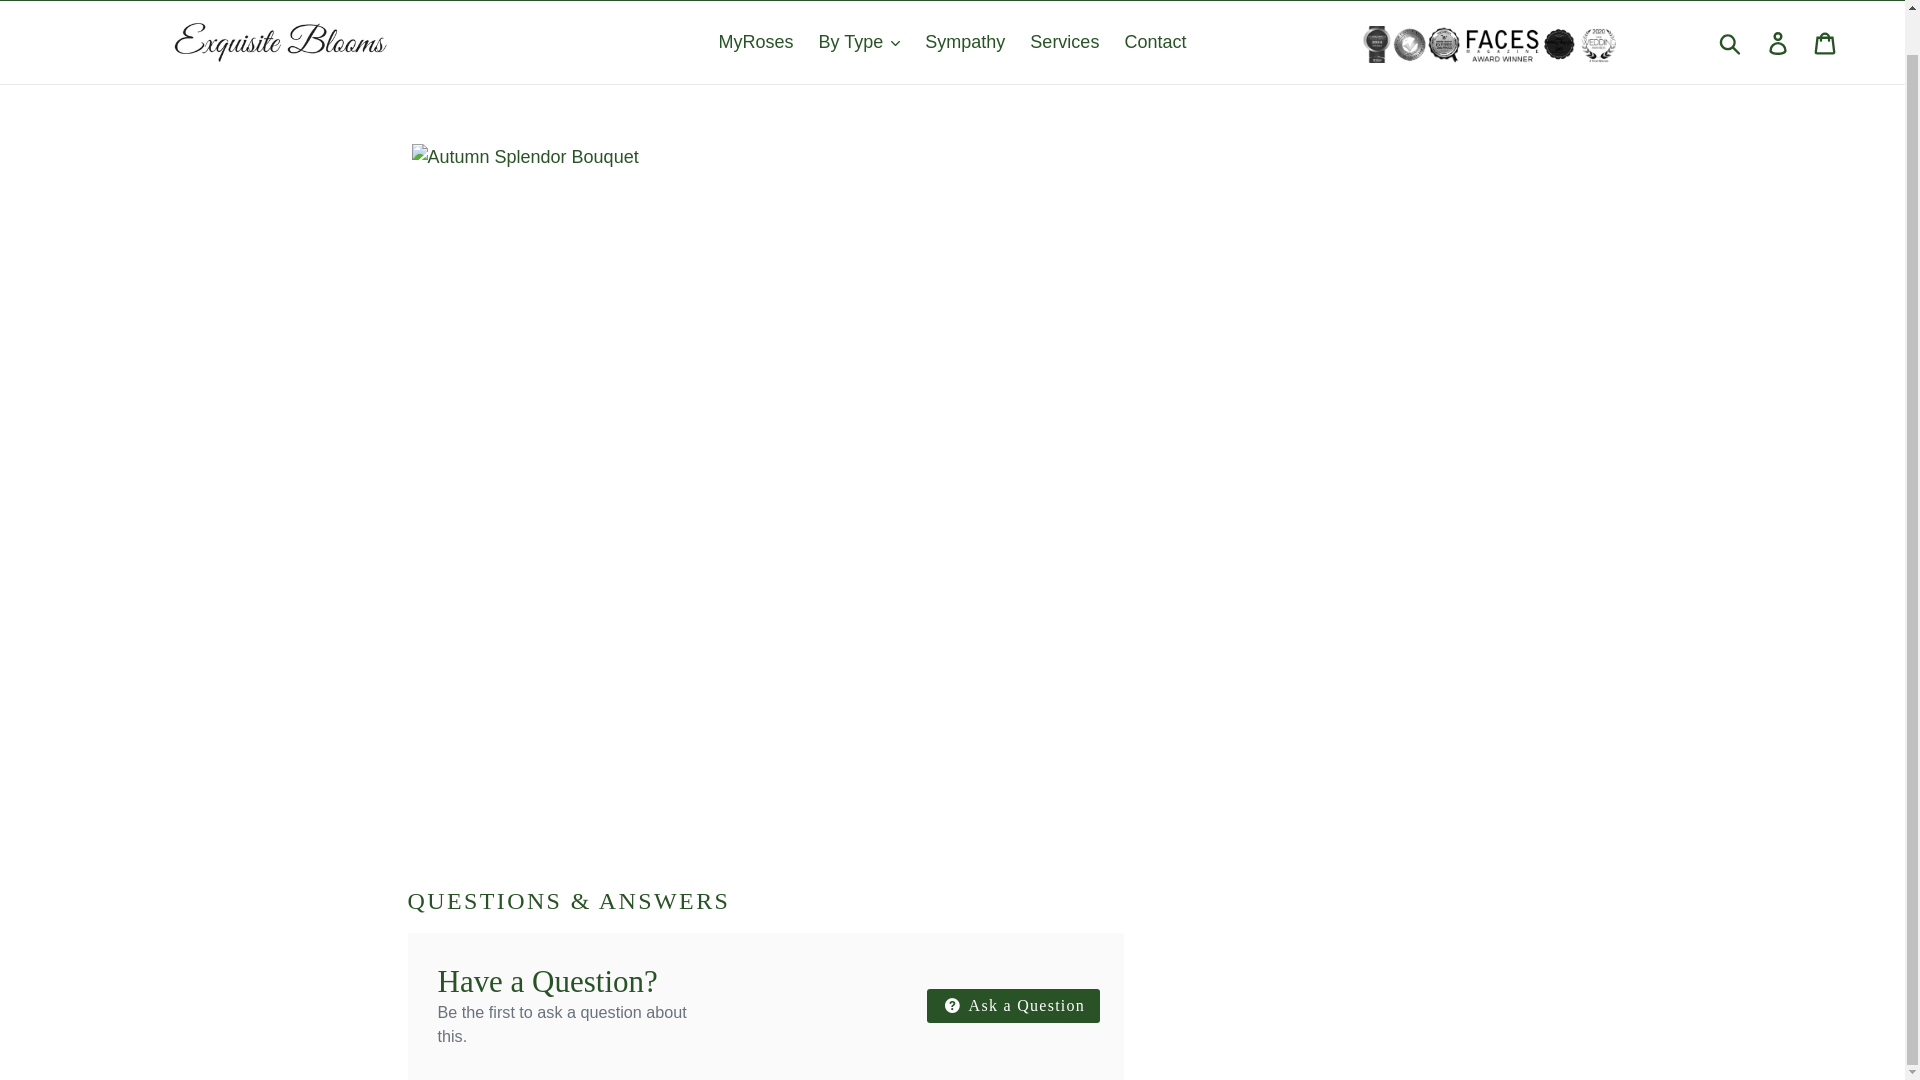 This screenshot has height=1080, width=1920. What do you see at coordinates (1154, 42) in the screenshot?
I see `Contact` at bounding box center [1154, 42].